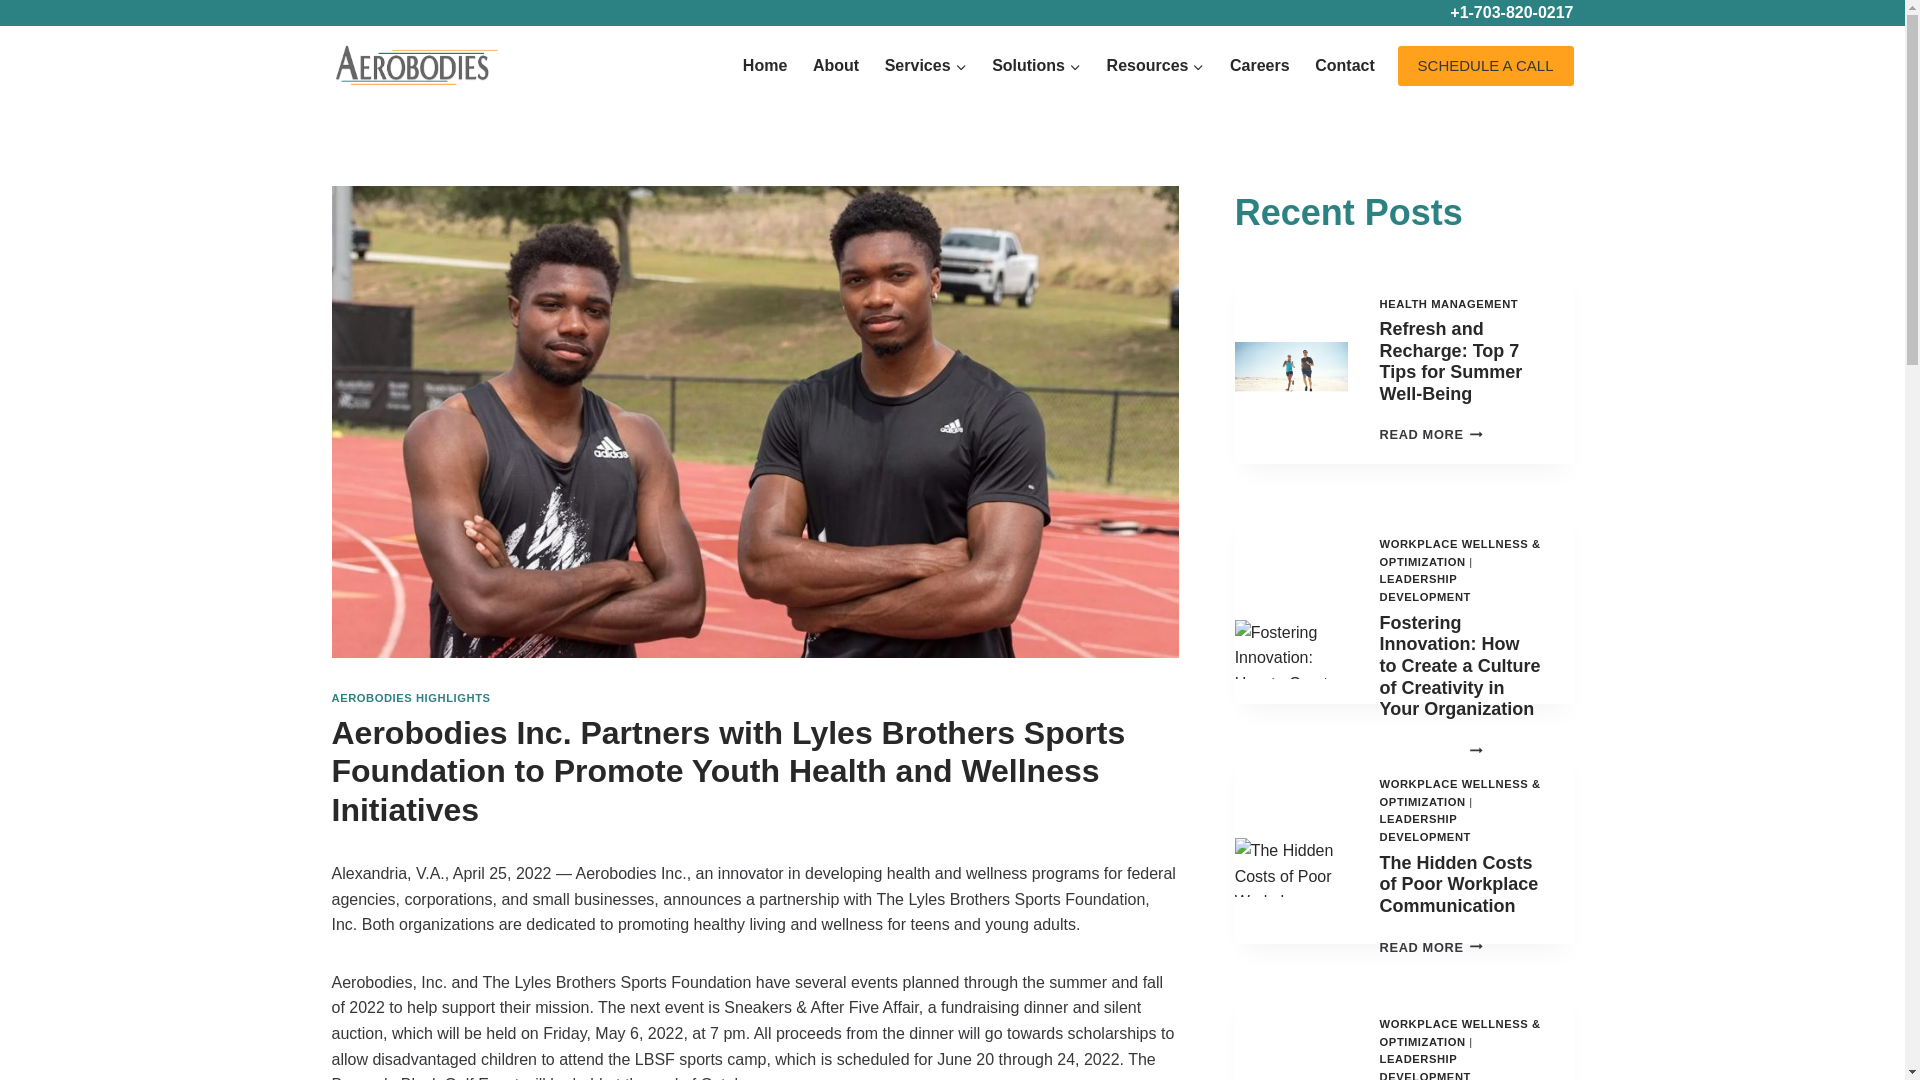 Image resolution: width=1920 pixels, height=1080 pixels. I want to click on SCHEDULE A CALL, so click(1486, 66).